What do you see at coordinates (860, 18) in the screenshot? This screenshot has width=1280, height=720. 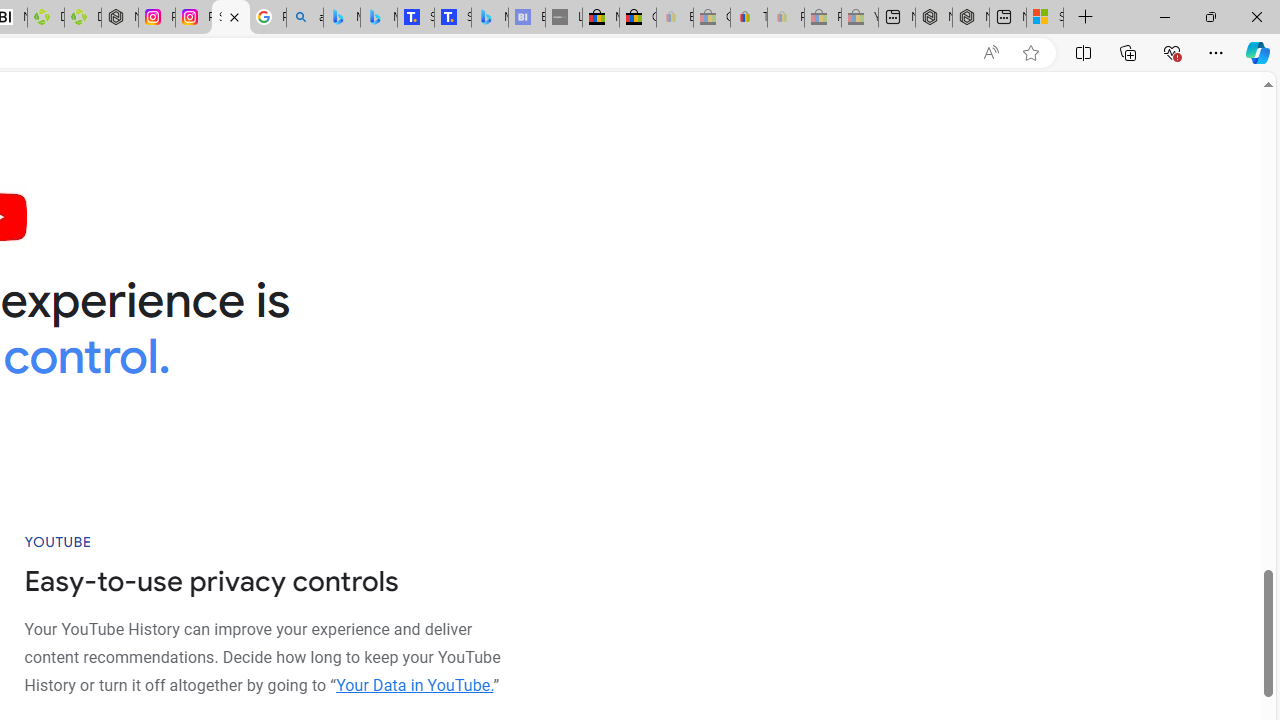 I see `Yard, Garden & Outdoor Living - Sleeping` at bounding box center [860, 18].